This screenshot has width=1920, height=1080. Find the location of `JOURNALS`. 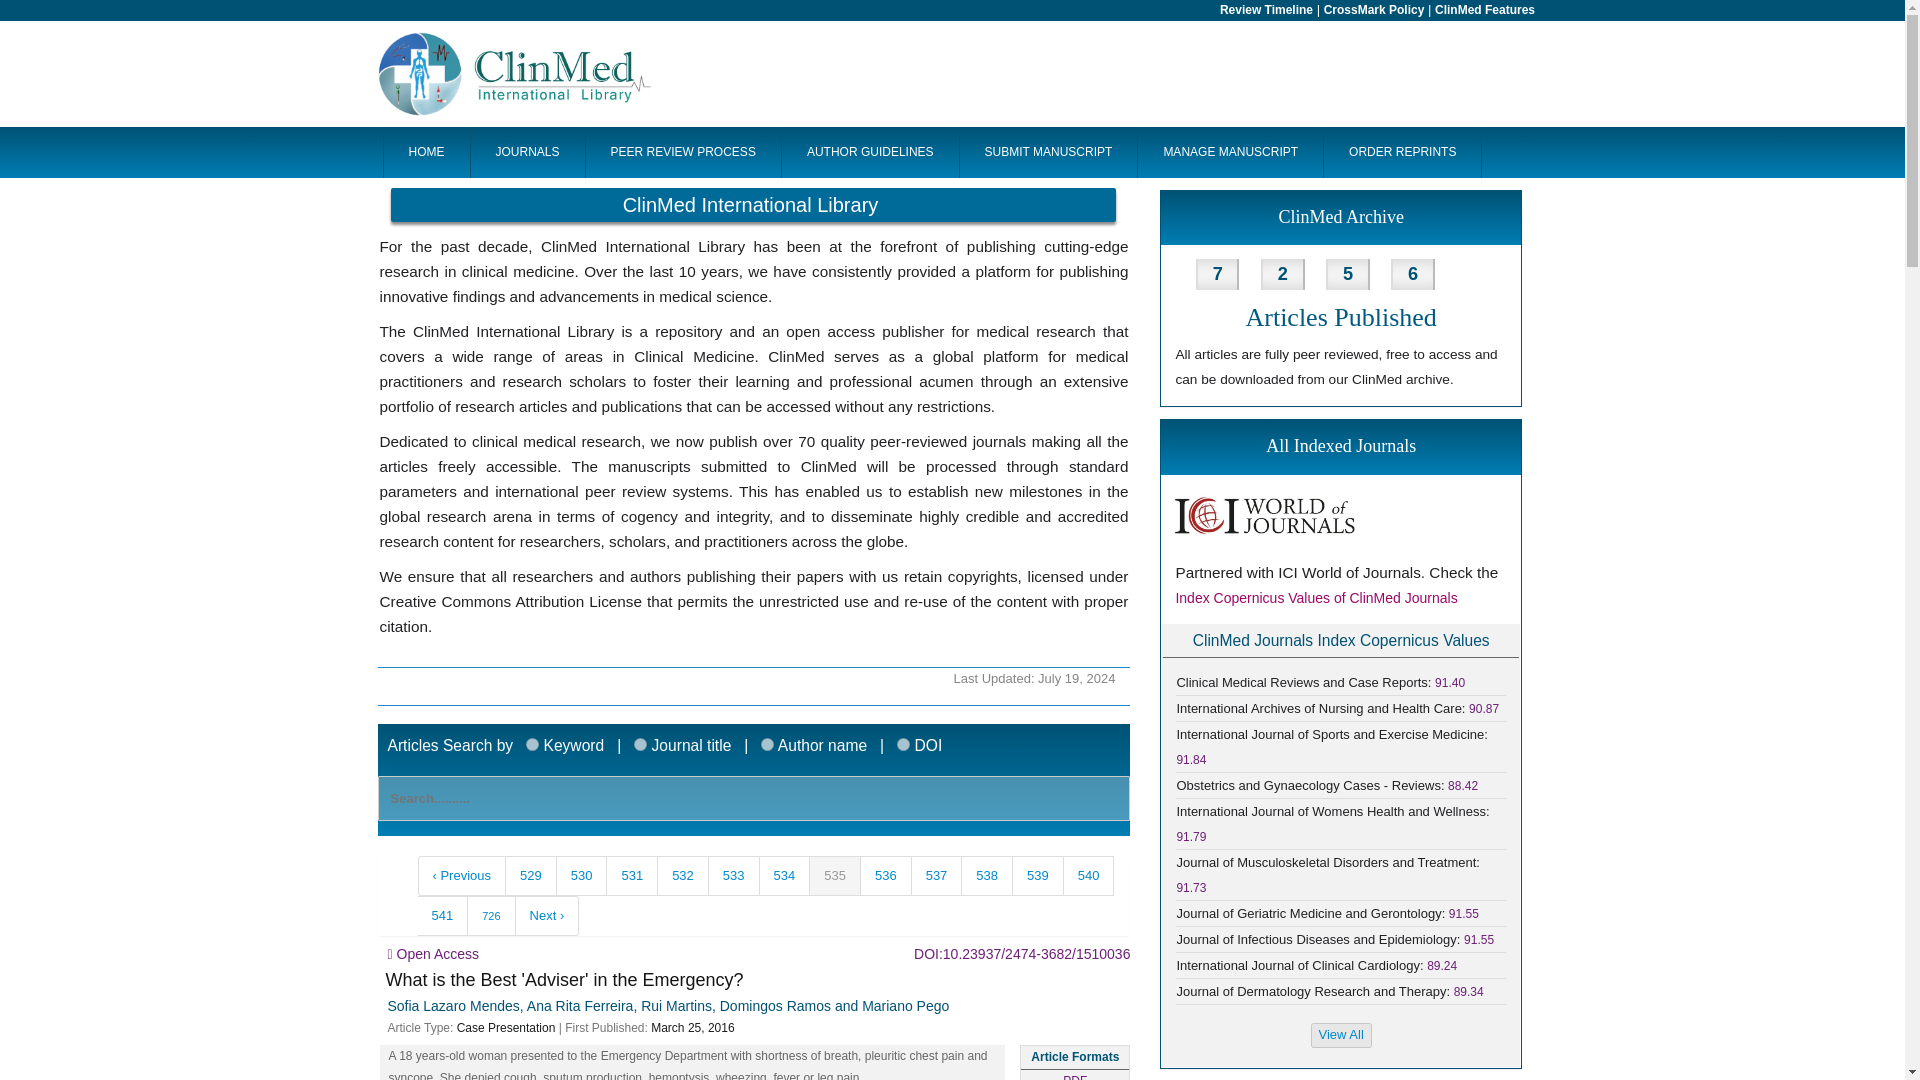

JOURNALS is located at coordinates (528, 152).